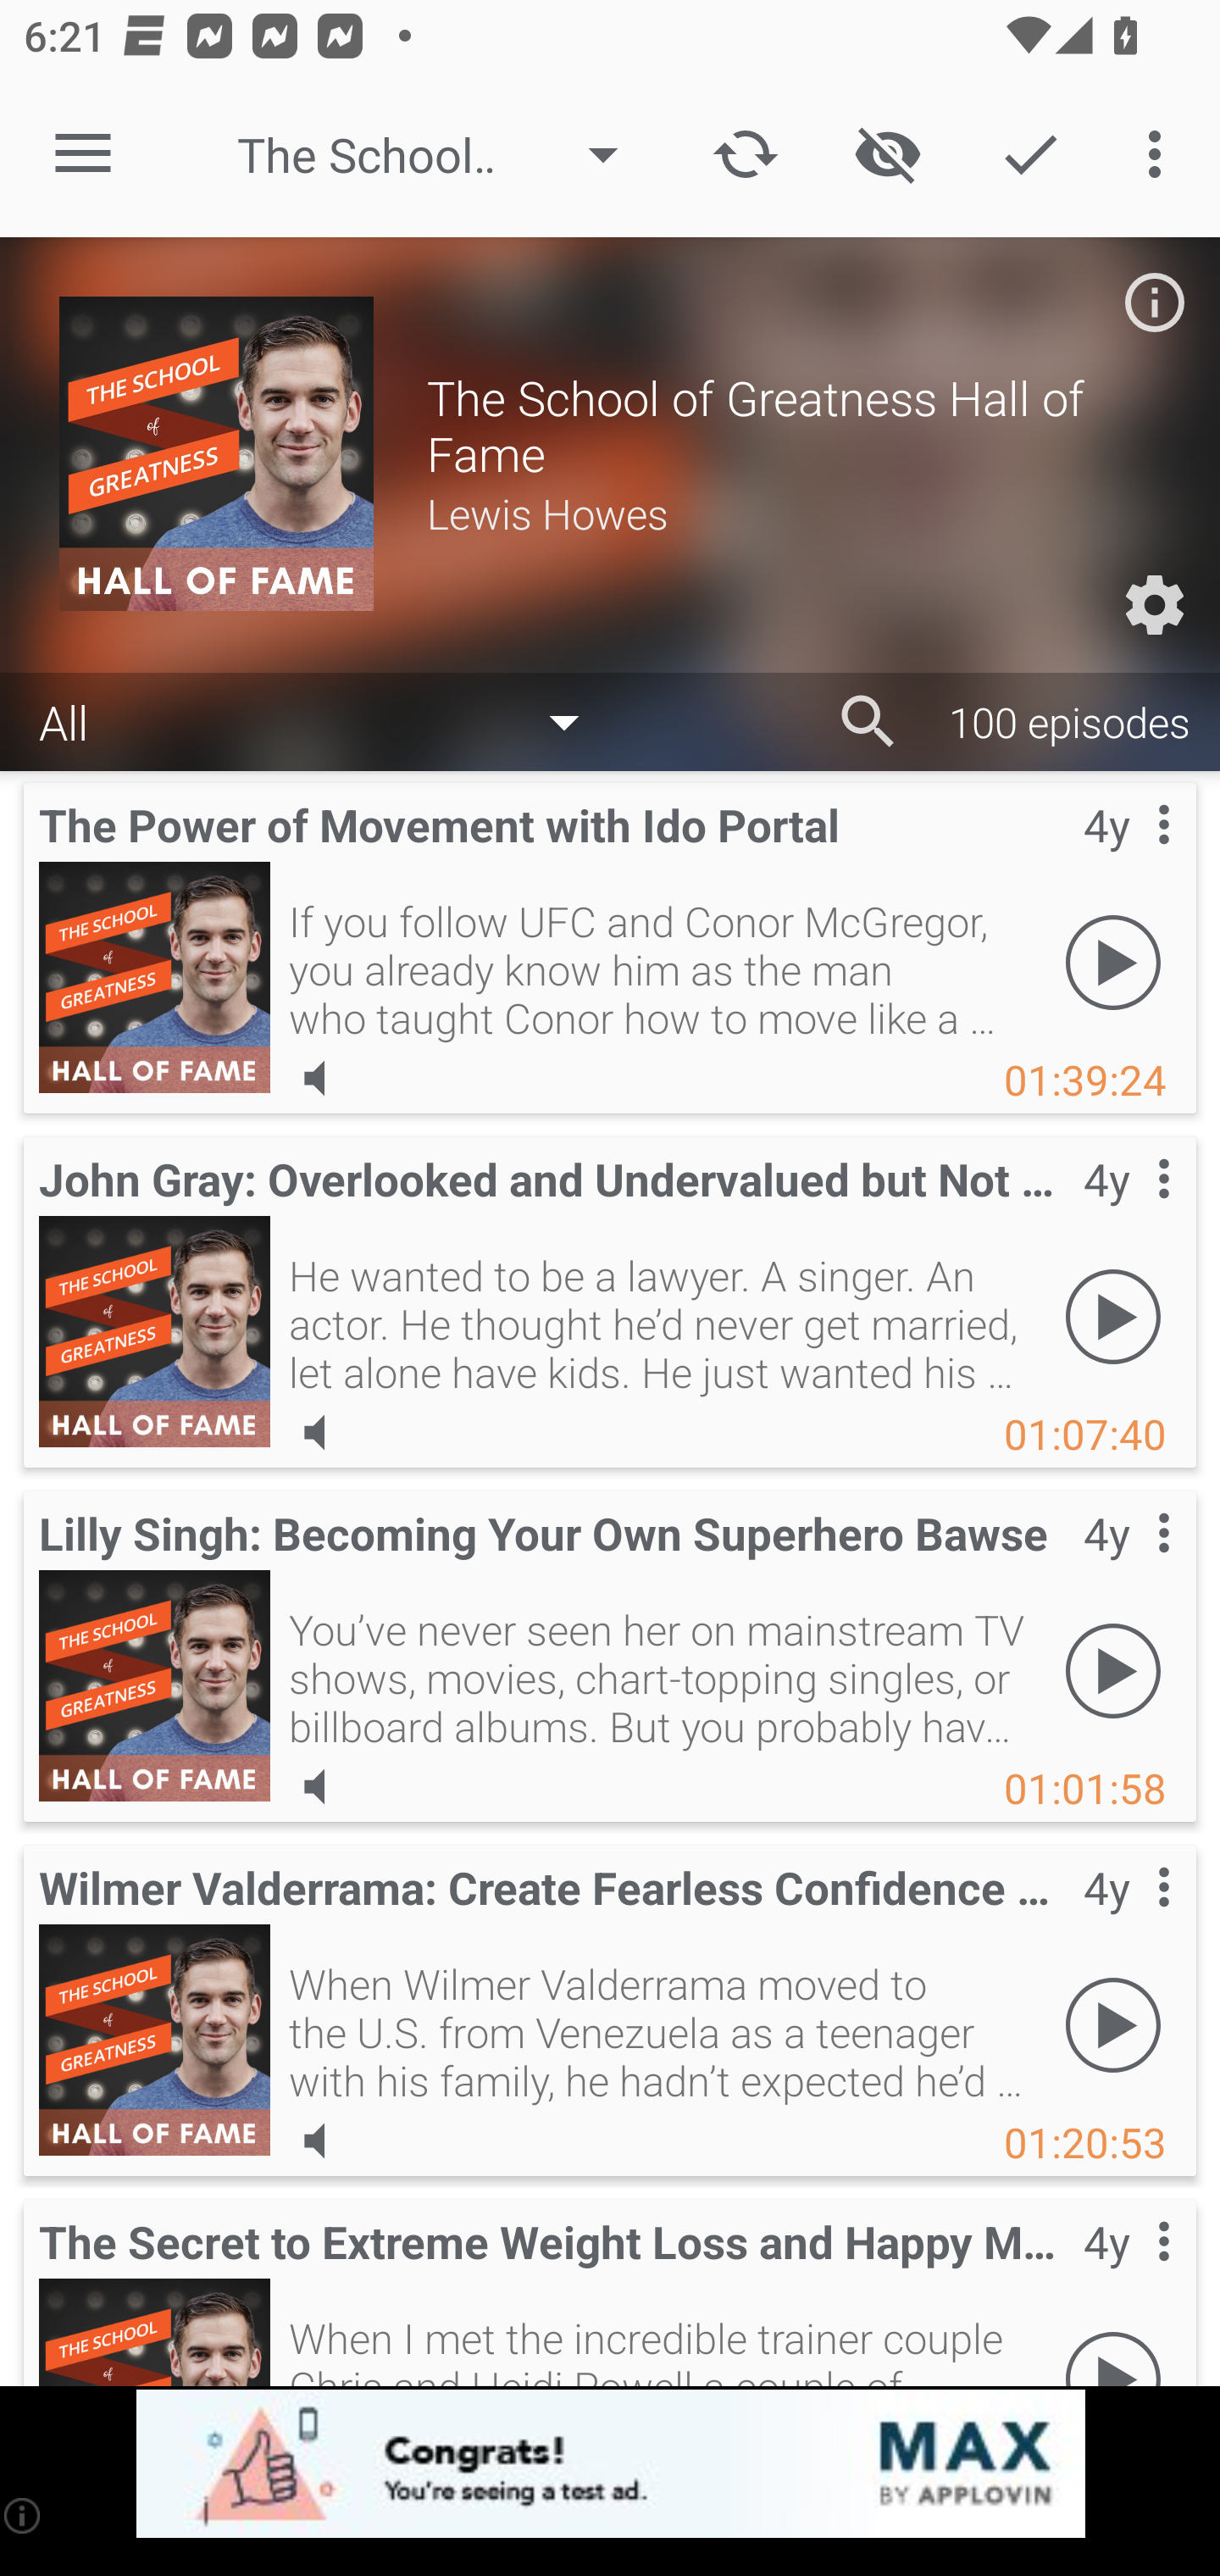  What do you see at coordinates (154, 1685) in the screenshot?
I see `Lilly Singh: Becoming Your Own Superhero Bawse` at bounding box center [154, 1685].